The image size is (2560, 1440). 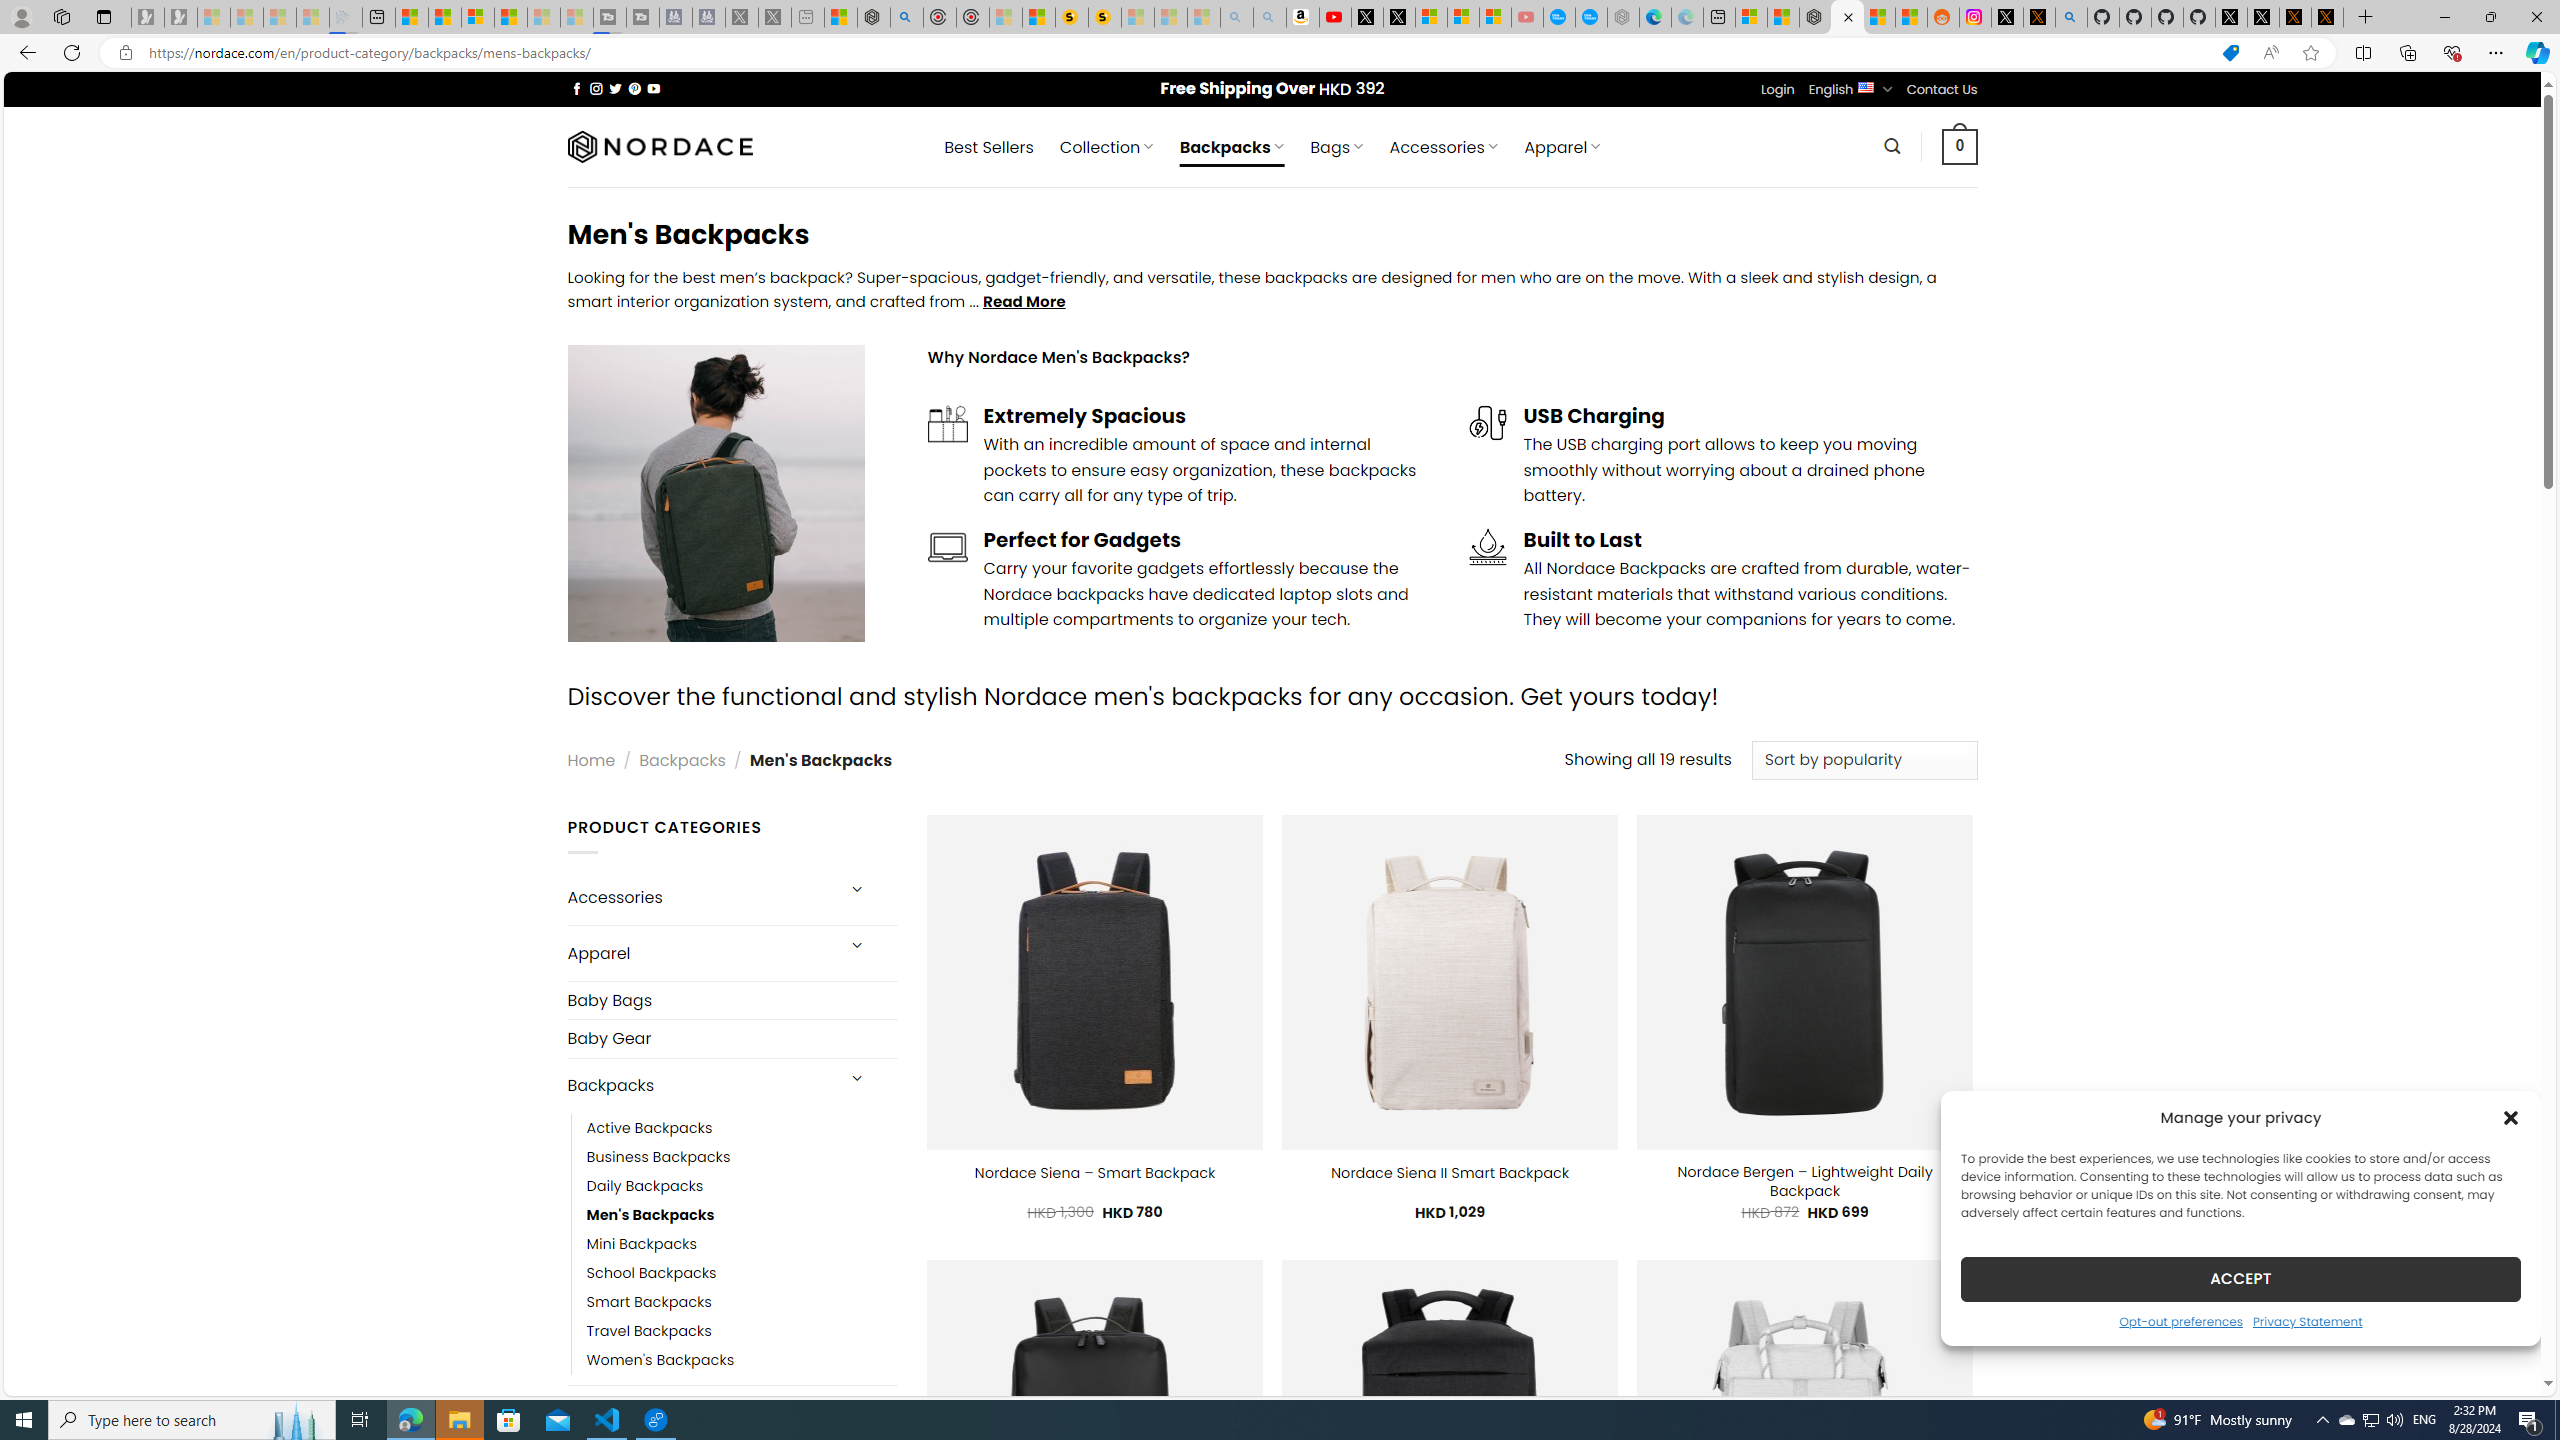 I want to click on GitHub (@github) / X, so click(x=2264, y=17).